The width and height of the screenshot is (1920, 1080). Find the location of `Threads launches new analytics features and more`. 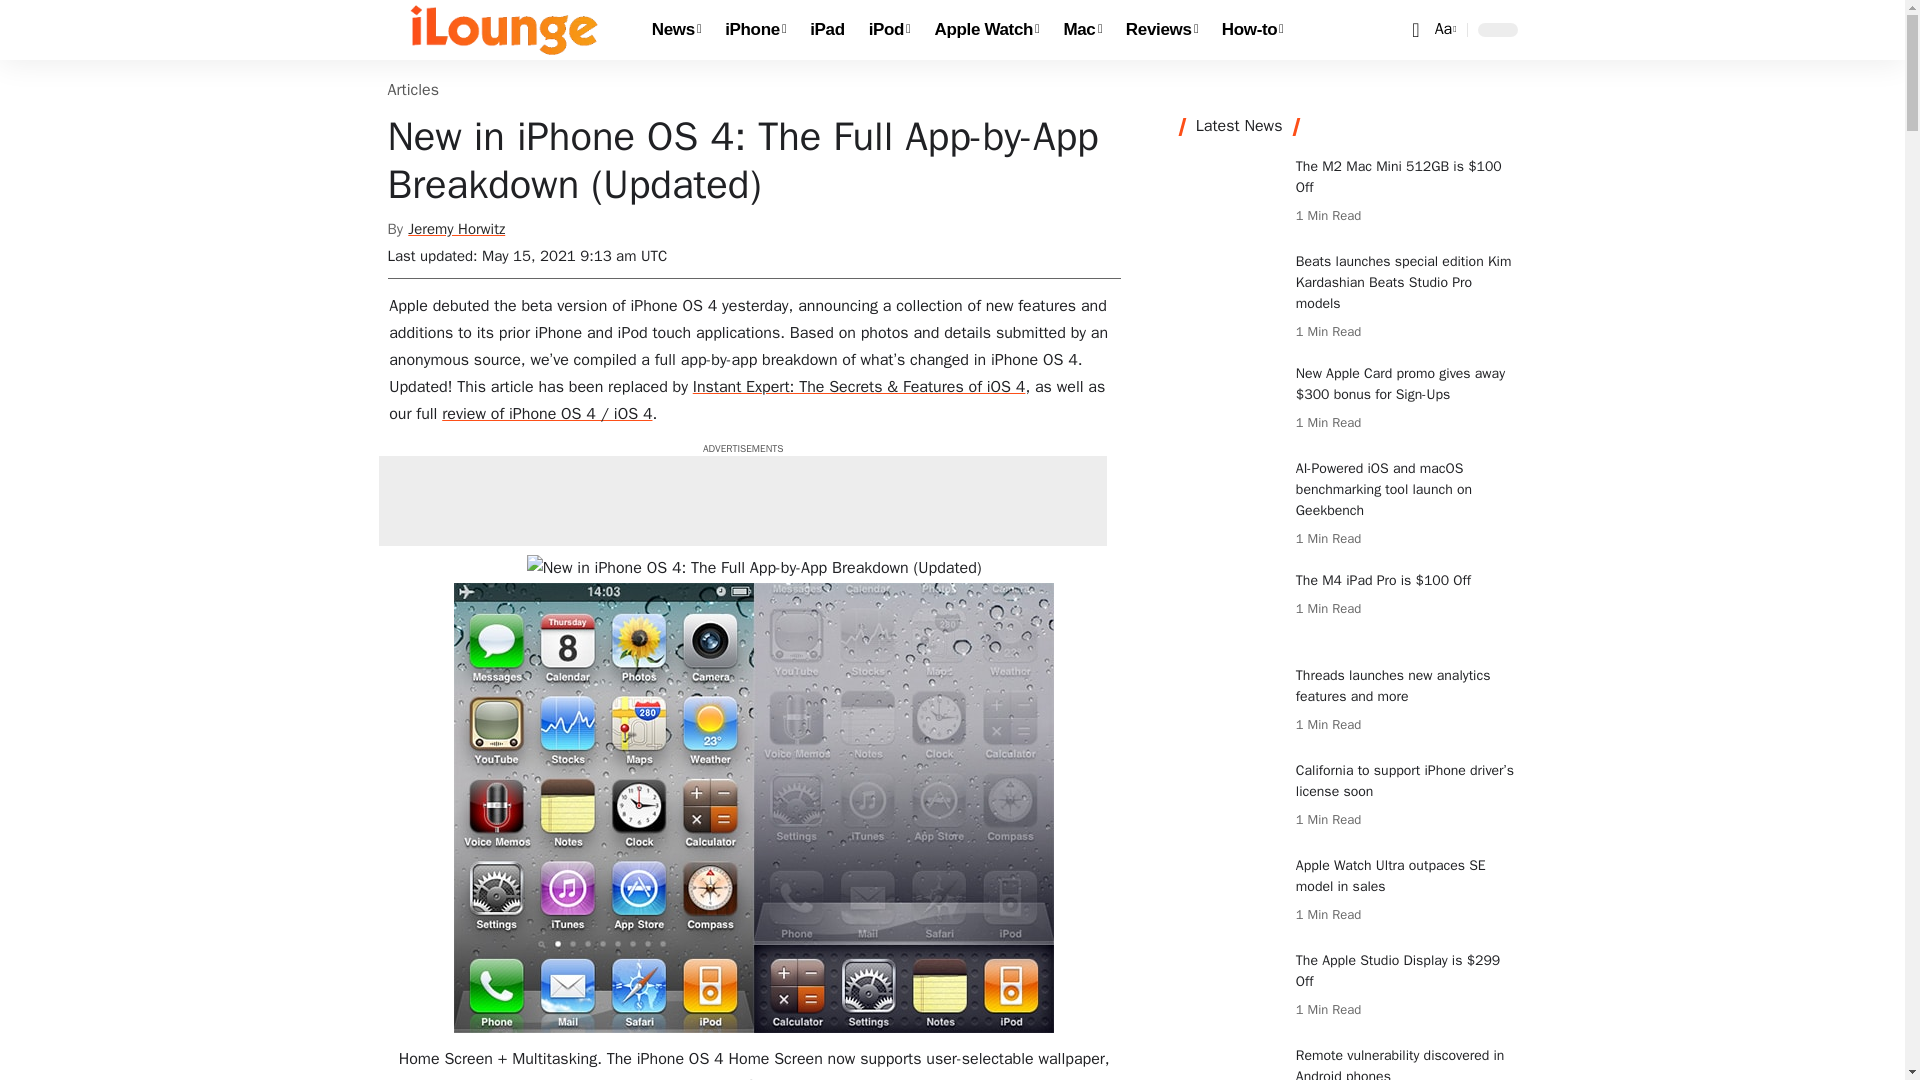

Threads launches new analytics features and more is located at coordinates (1444, 30).